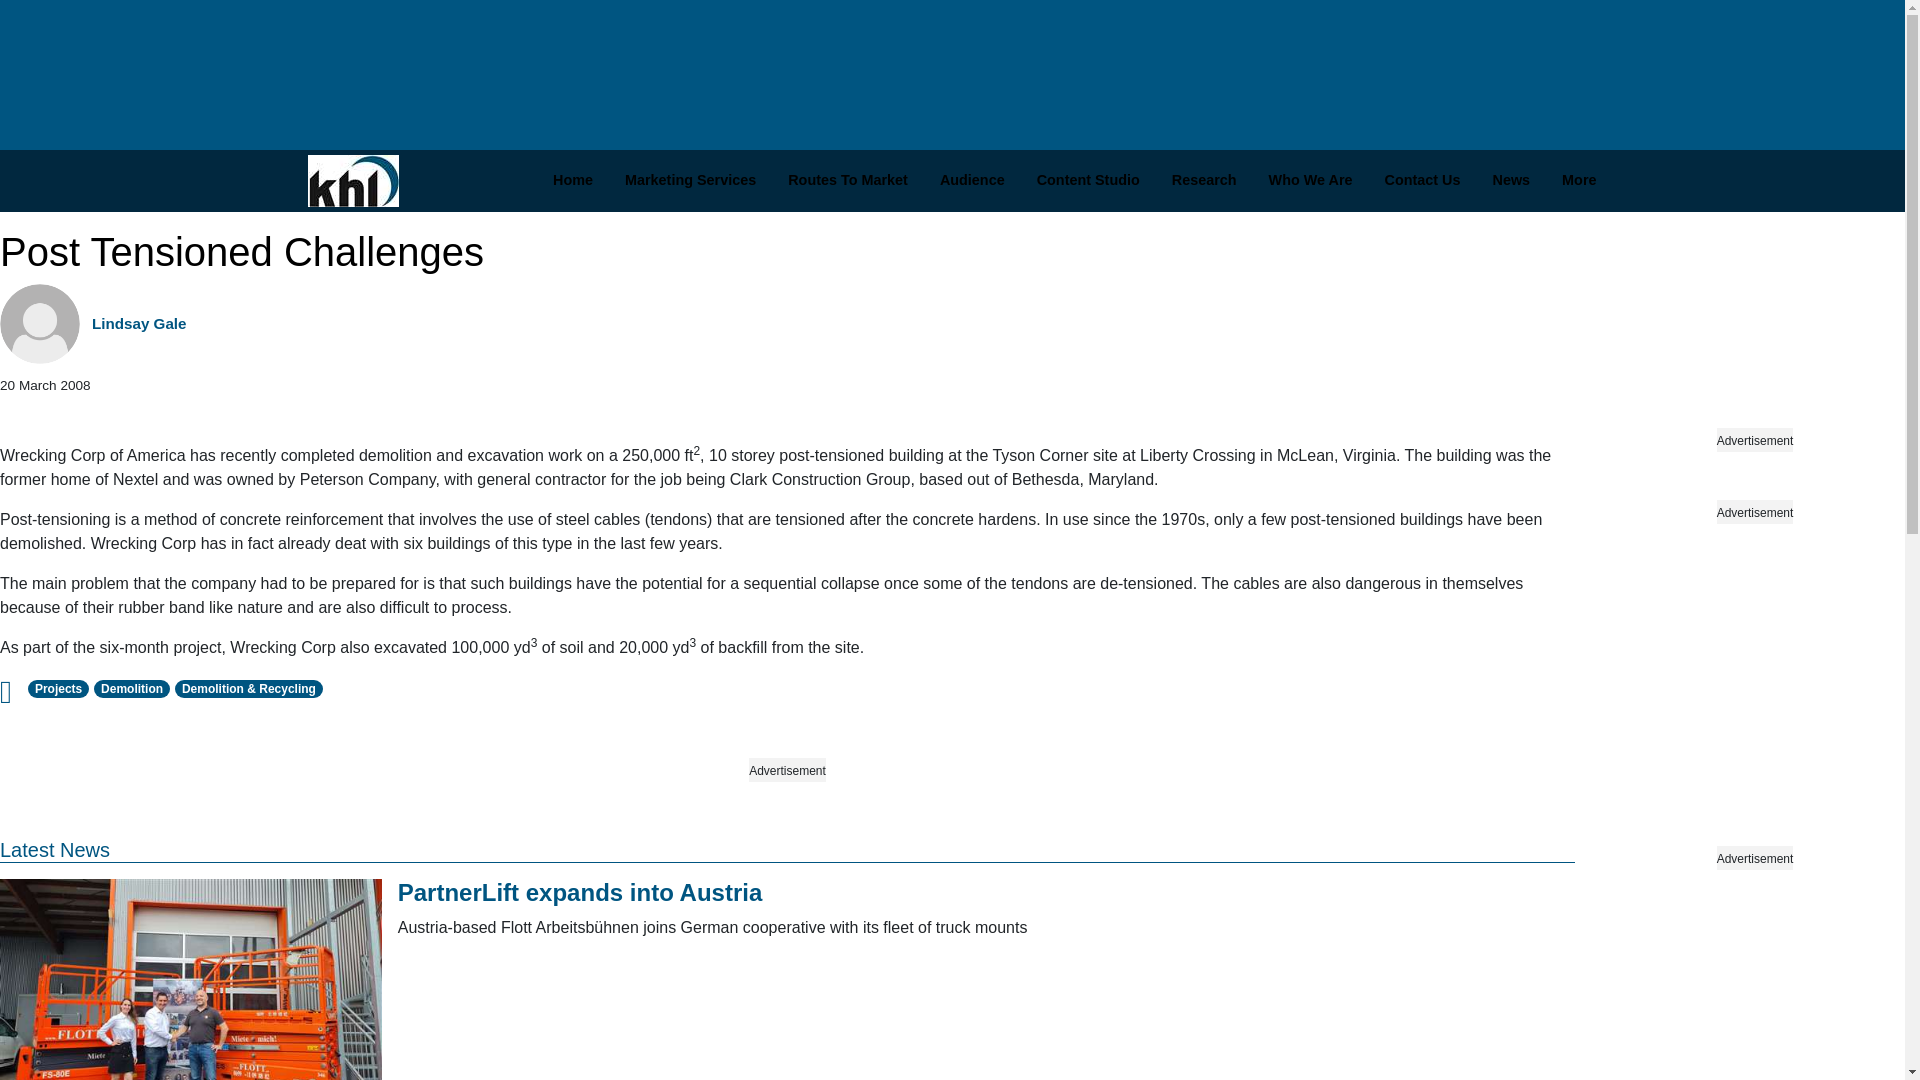 This screenshot has height=1080, width=1920. Describe the element at coordinates (580, 892) in the screenshot. I see `PartnerLift expands into Austria` at that location.